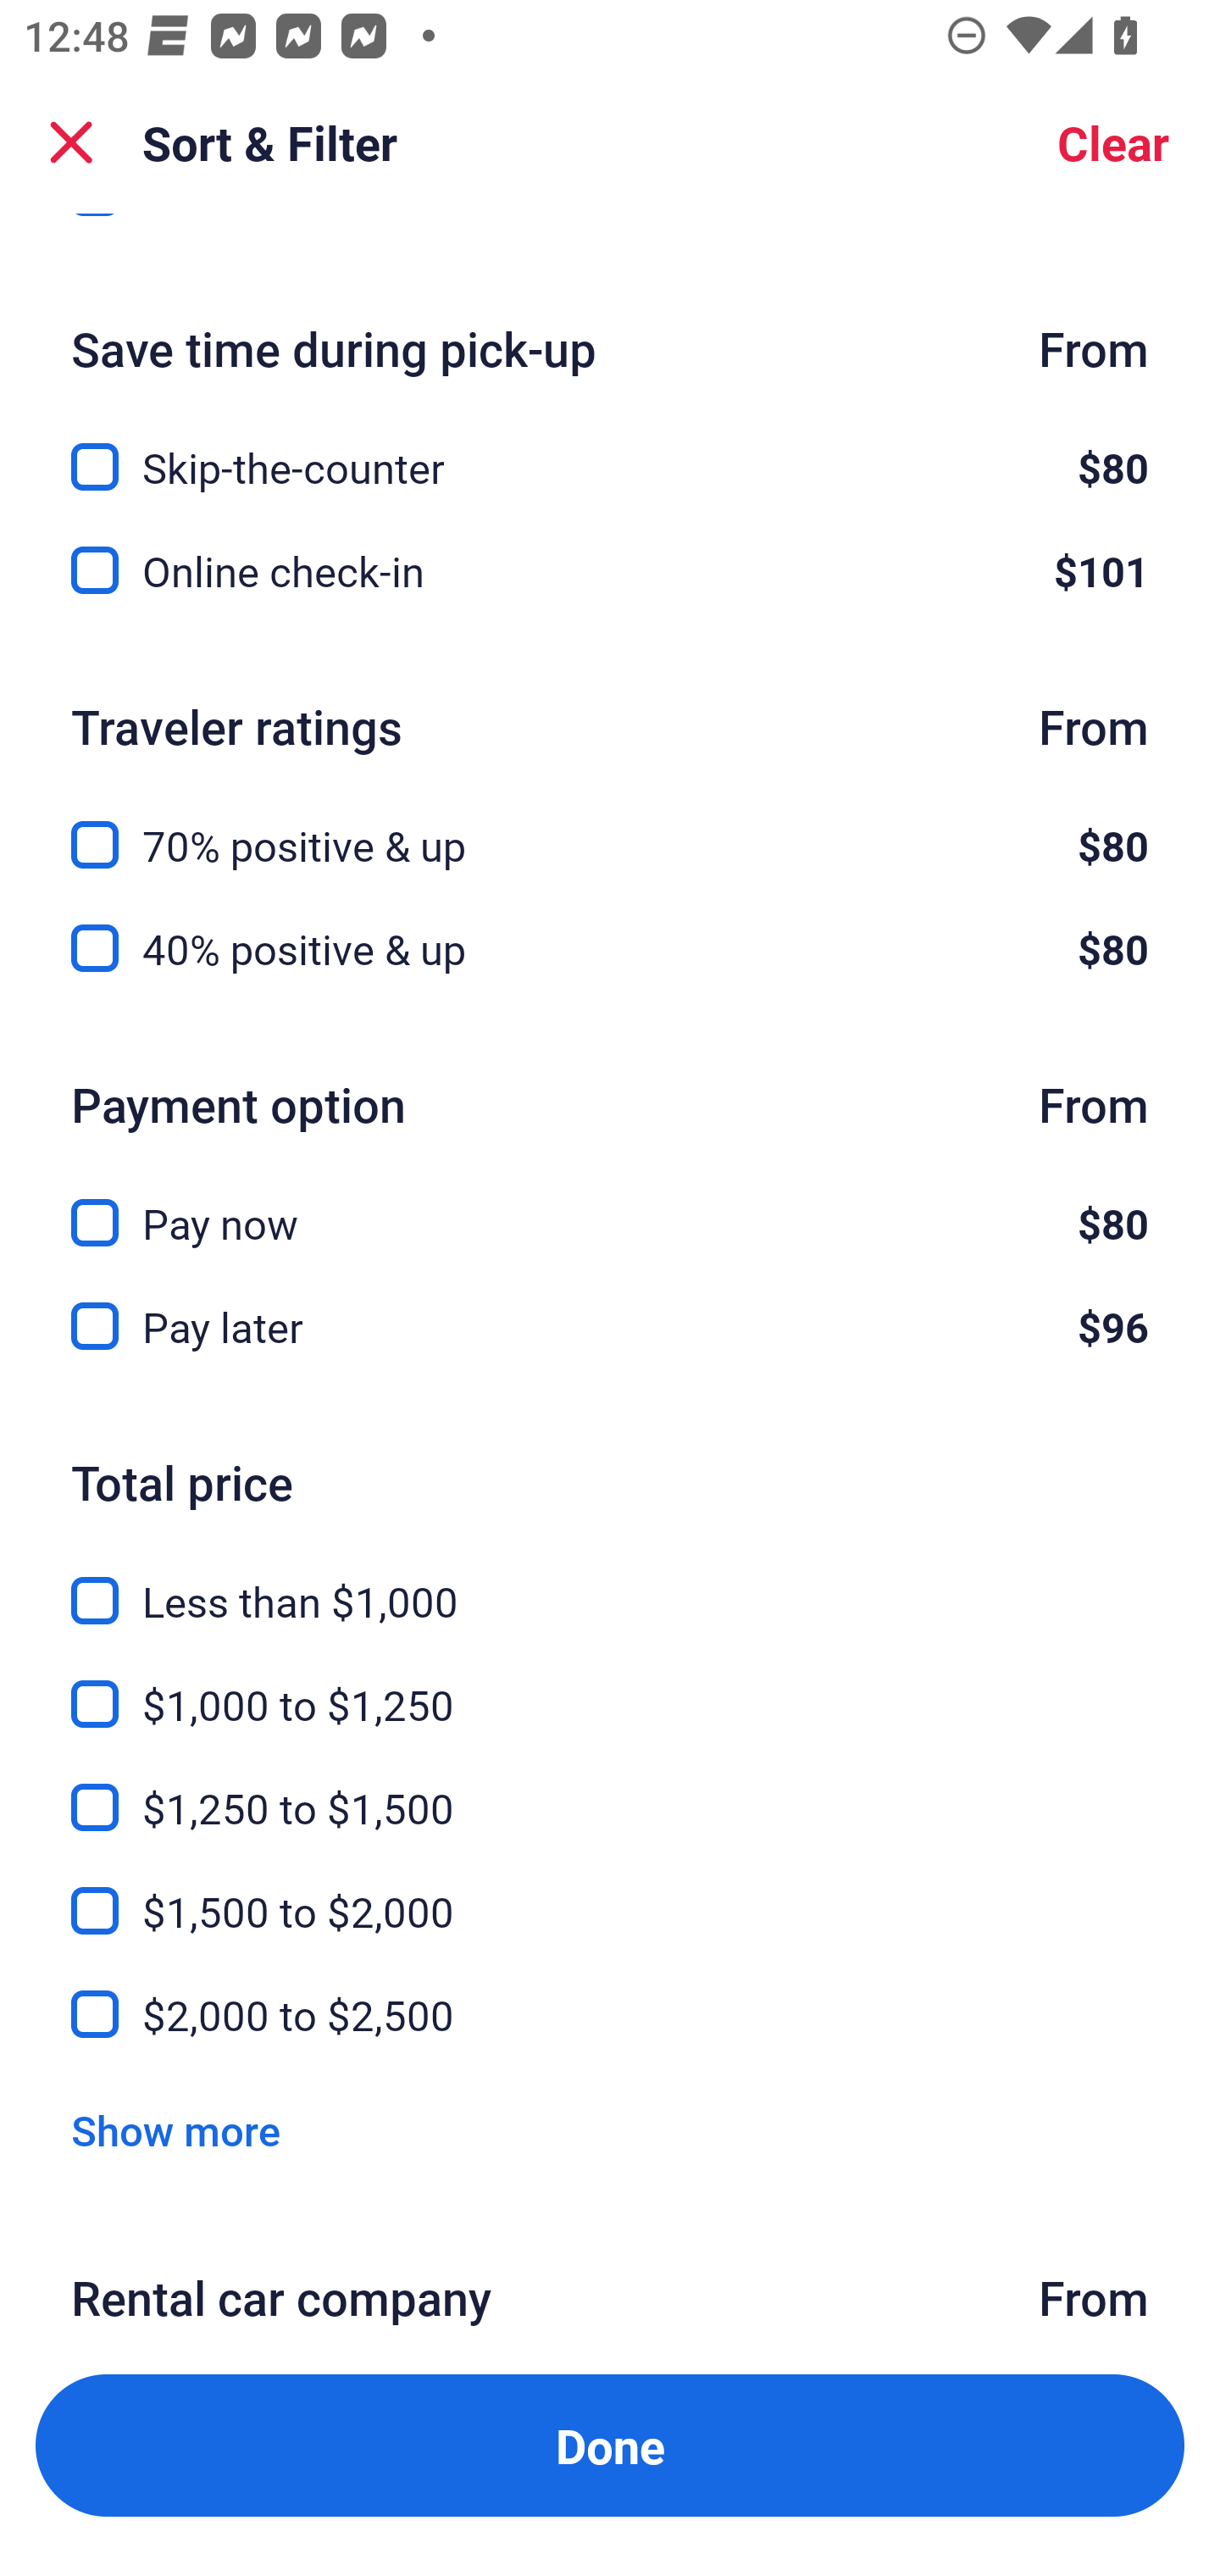 The width and height of the screenshot is (1220, 2576). What do you see at coordinates (610, 1685) in the screenshot?
I see `$1,000 to $1,250, $1,000 to $1,250` at bounding box center [610, 1685].